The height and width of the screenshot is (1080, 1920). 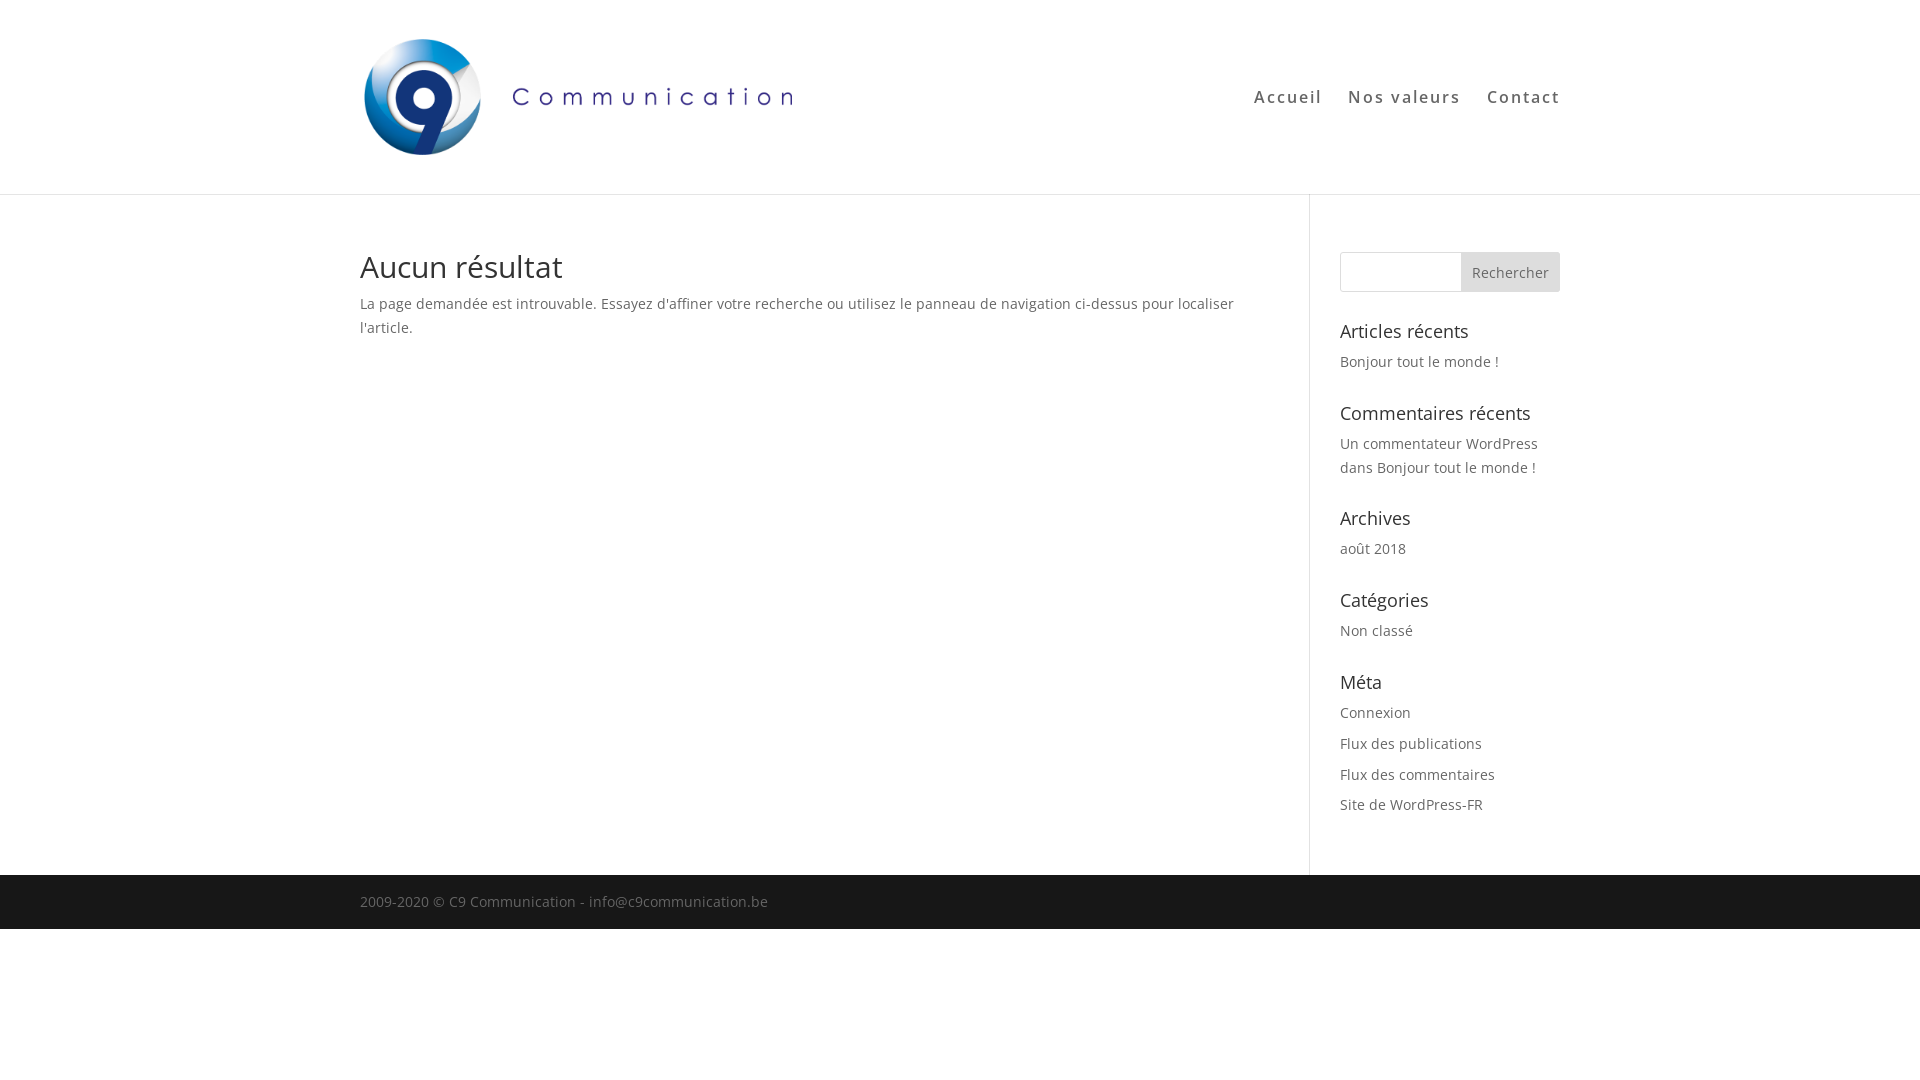 I want to click on Nos valeurs, so click(x=1404, y=142).